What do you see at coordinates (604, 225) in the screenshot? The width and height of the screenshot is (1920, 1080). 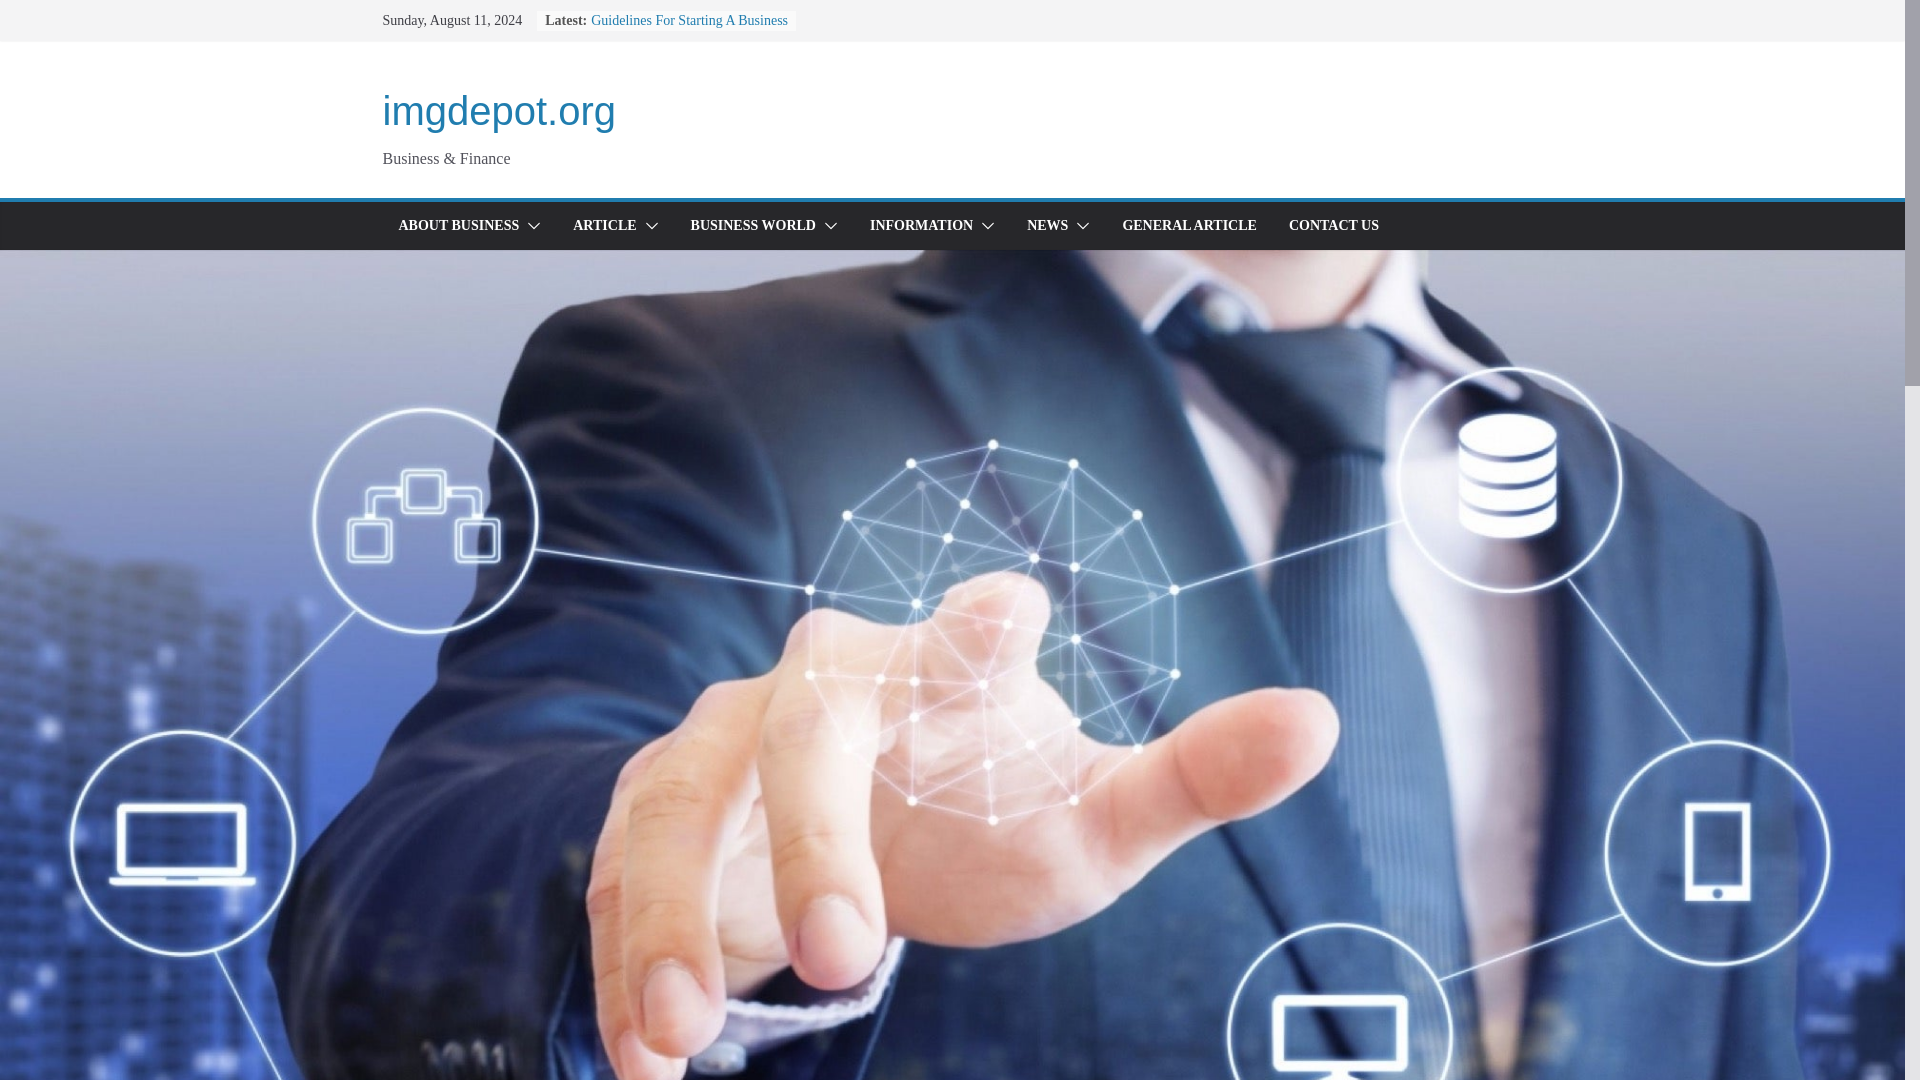 I see `ARTICLE` at bounding box center [604, 225].